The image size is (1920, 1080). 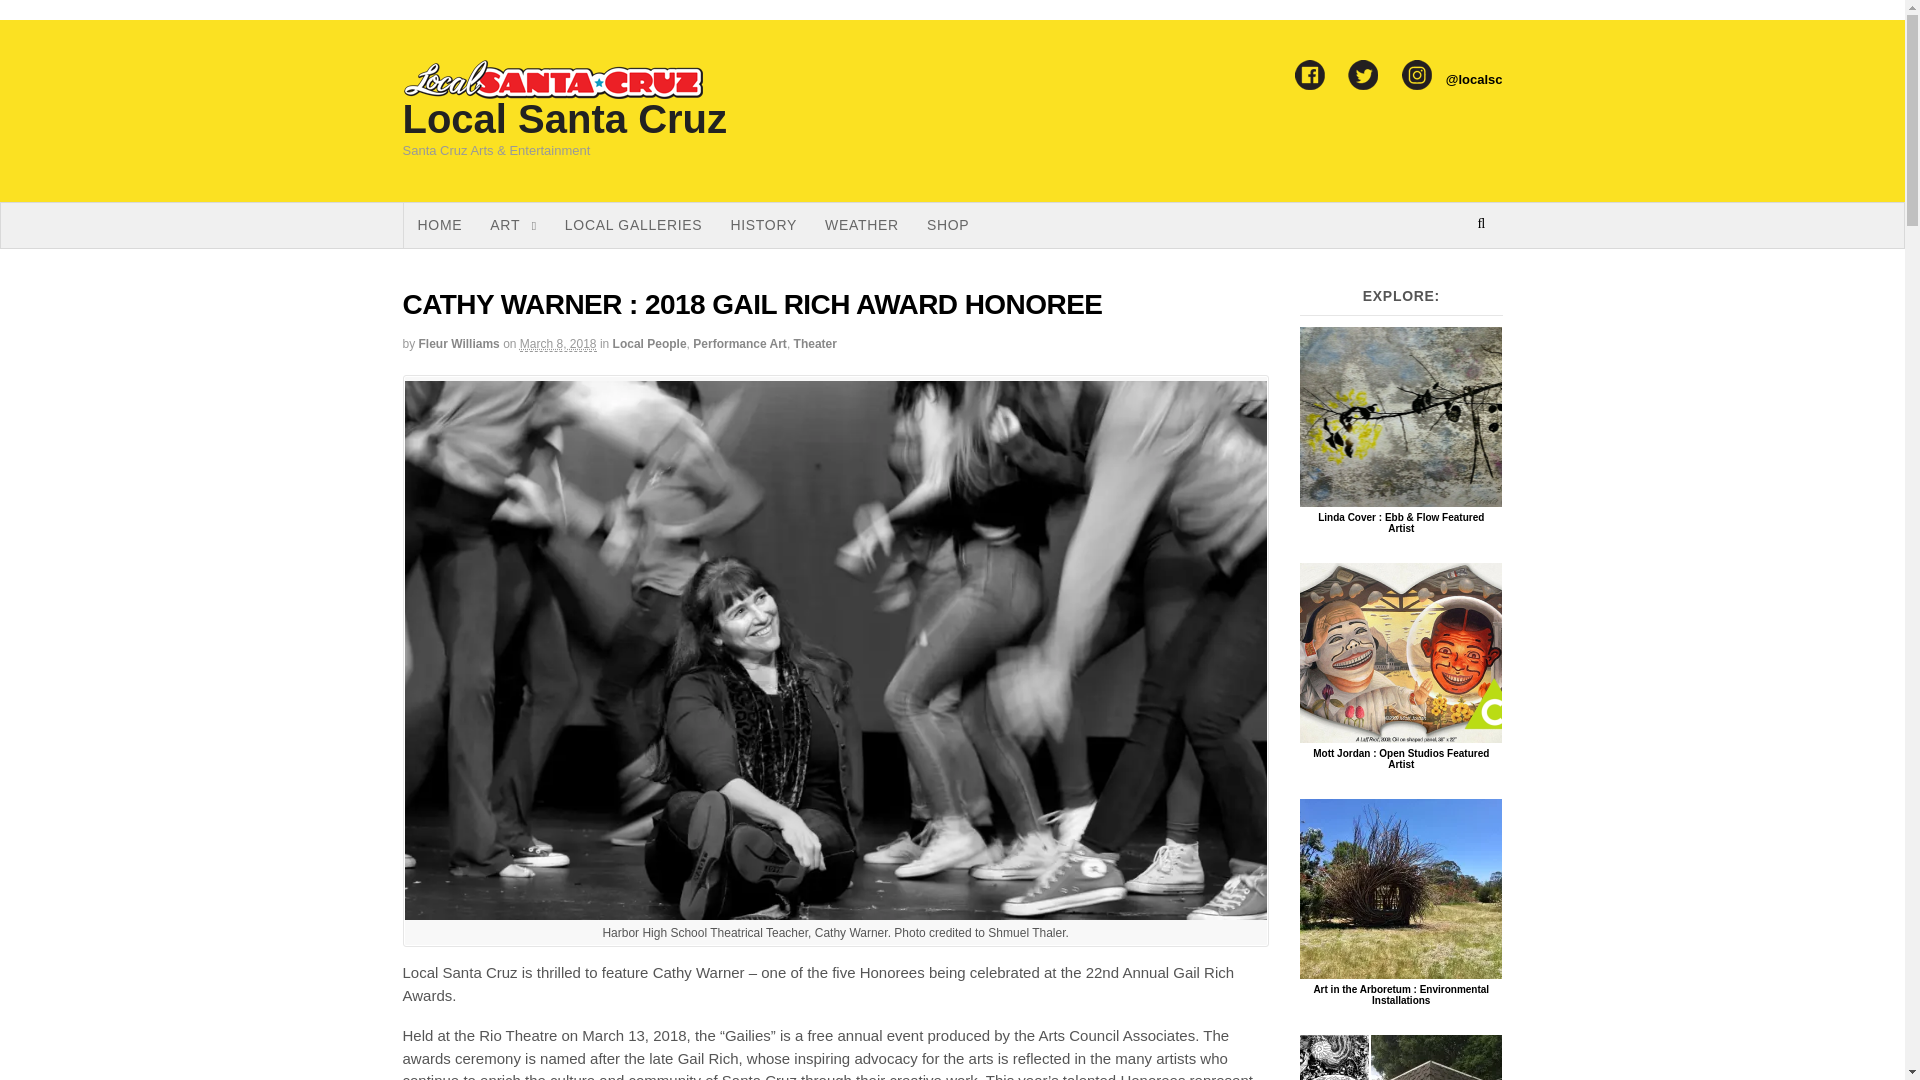 What do you see at coordinates (816, 344) in the screenshot?
I see `View all items in Theater` at bounding box center [816, 344].